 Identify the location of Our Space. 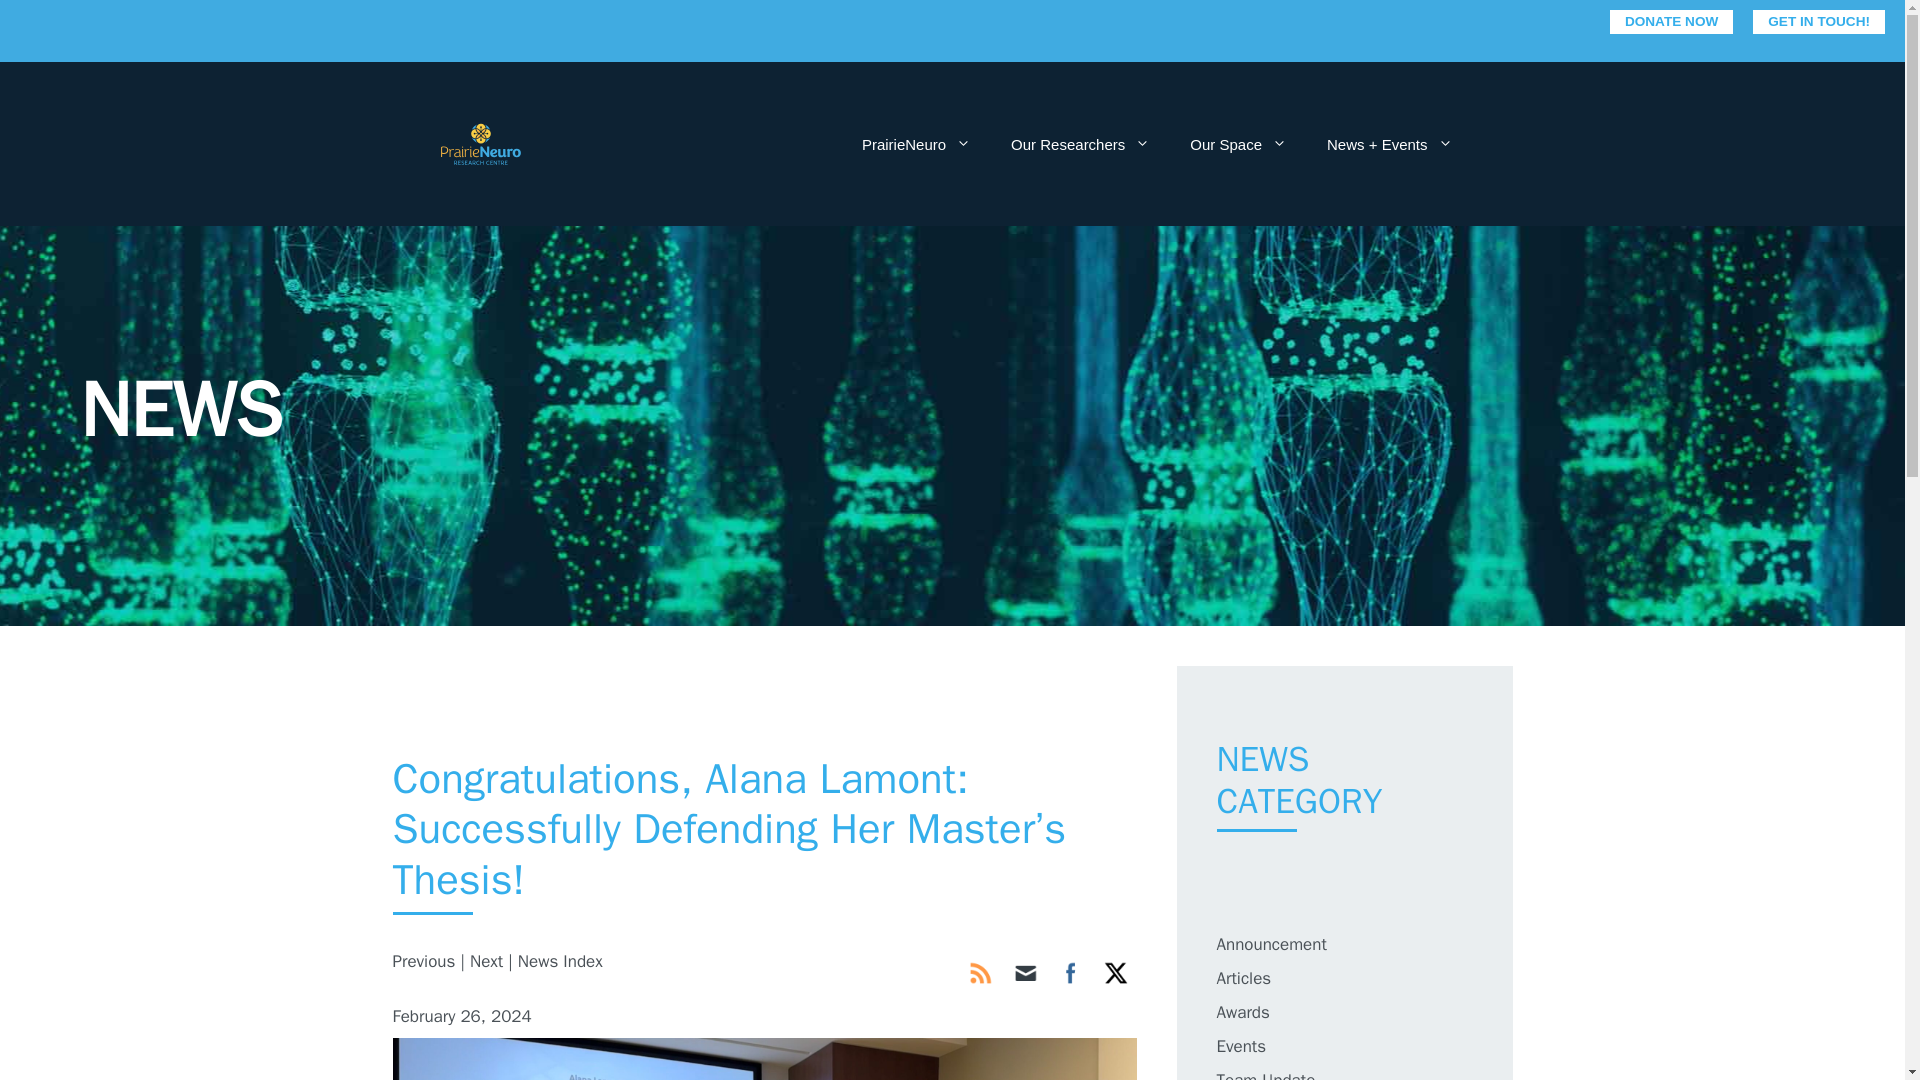
(1238, 144).